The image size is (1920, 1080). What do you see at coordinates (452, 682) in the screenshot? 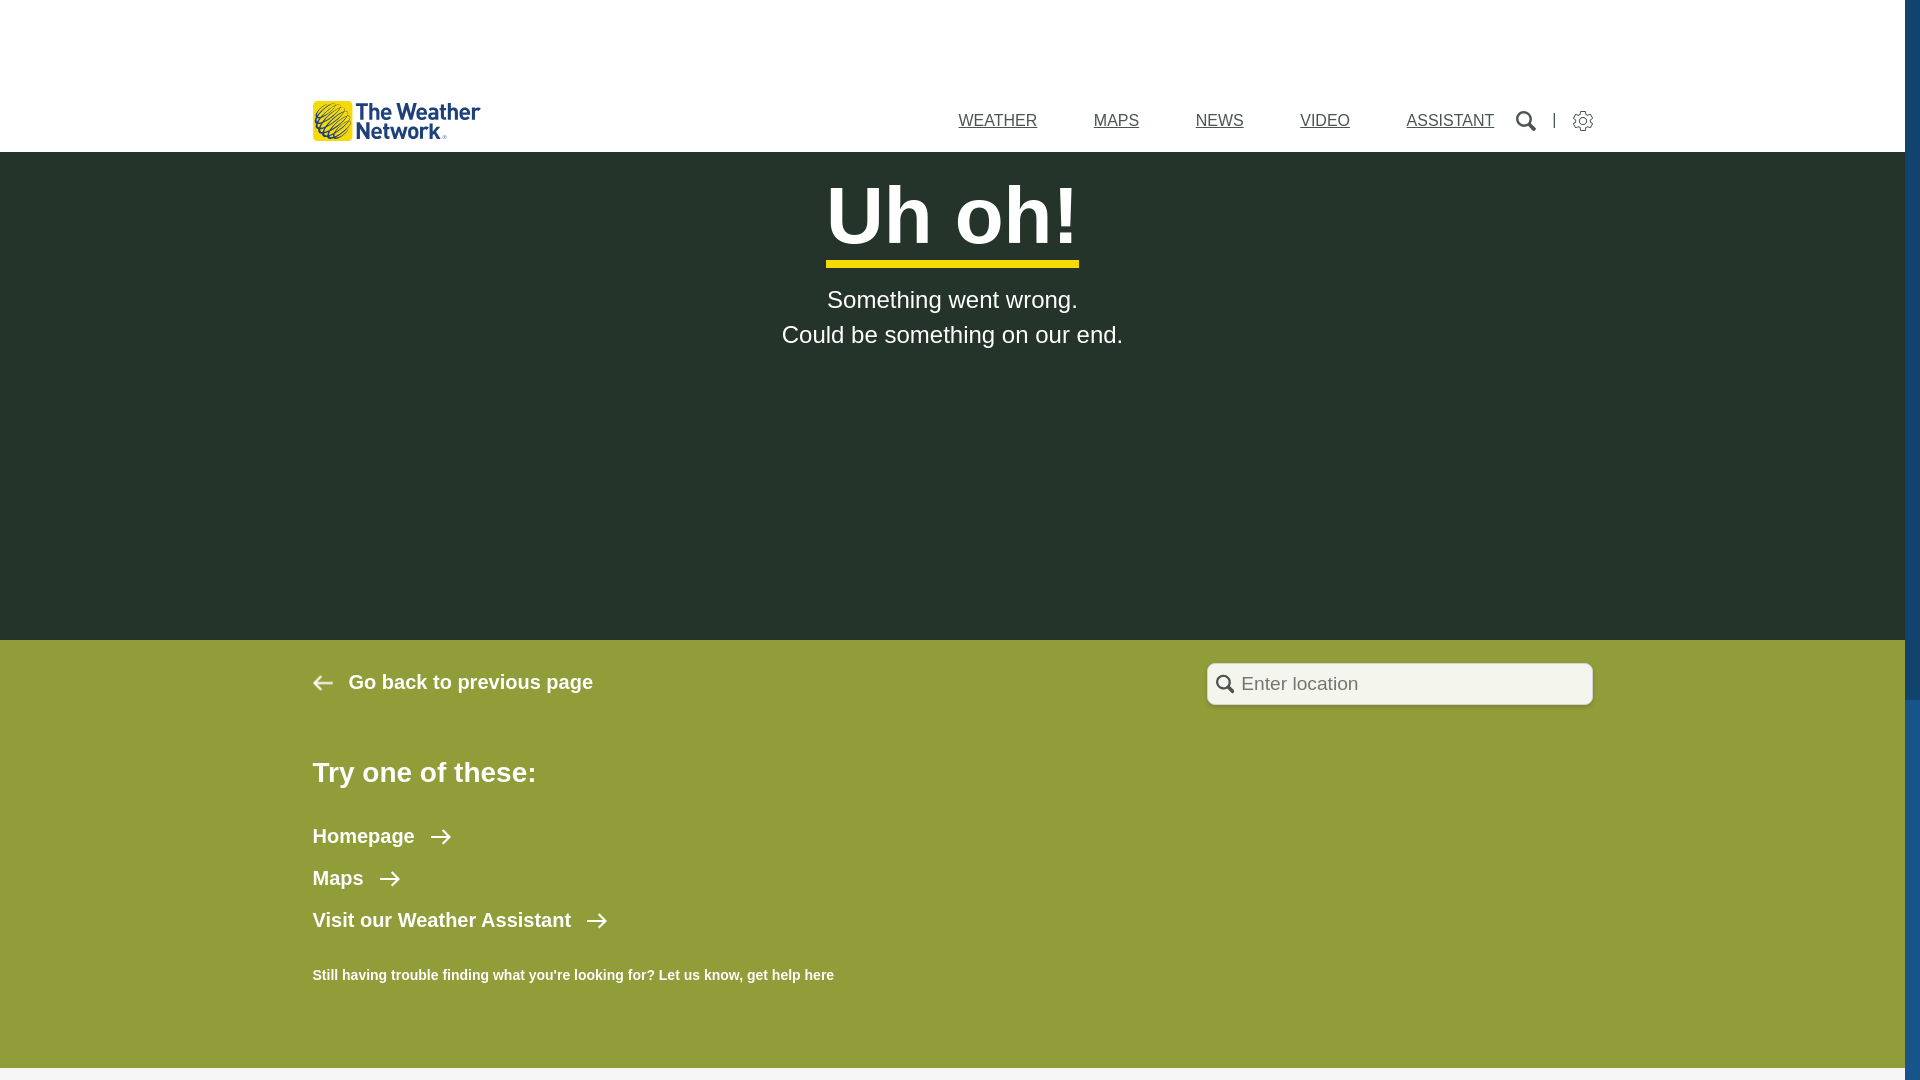
I see `Go back to previous page` at bounding box center [452, 682].